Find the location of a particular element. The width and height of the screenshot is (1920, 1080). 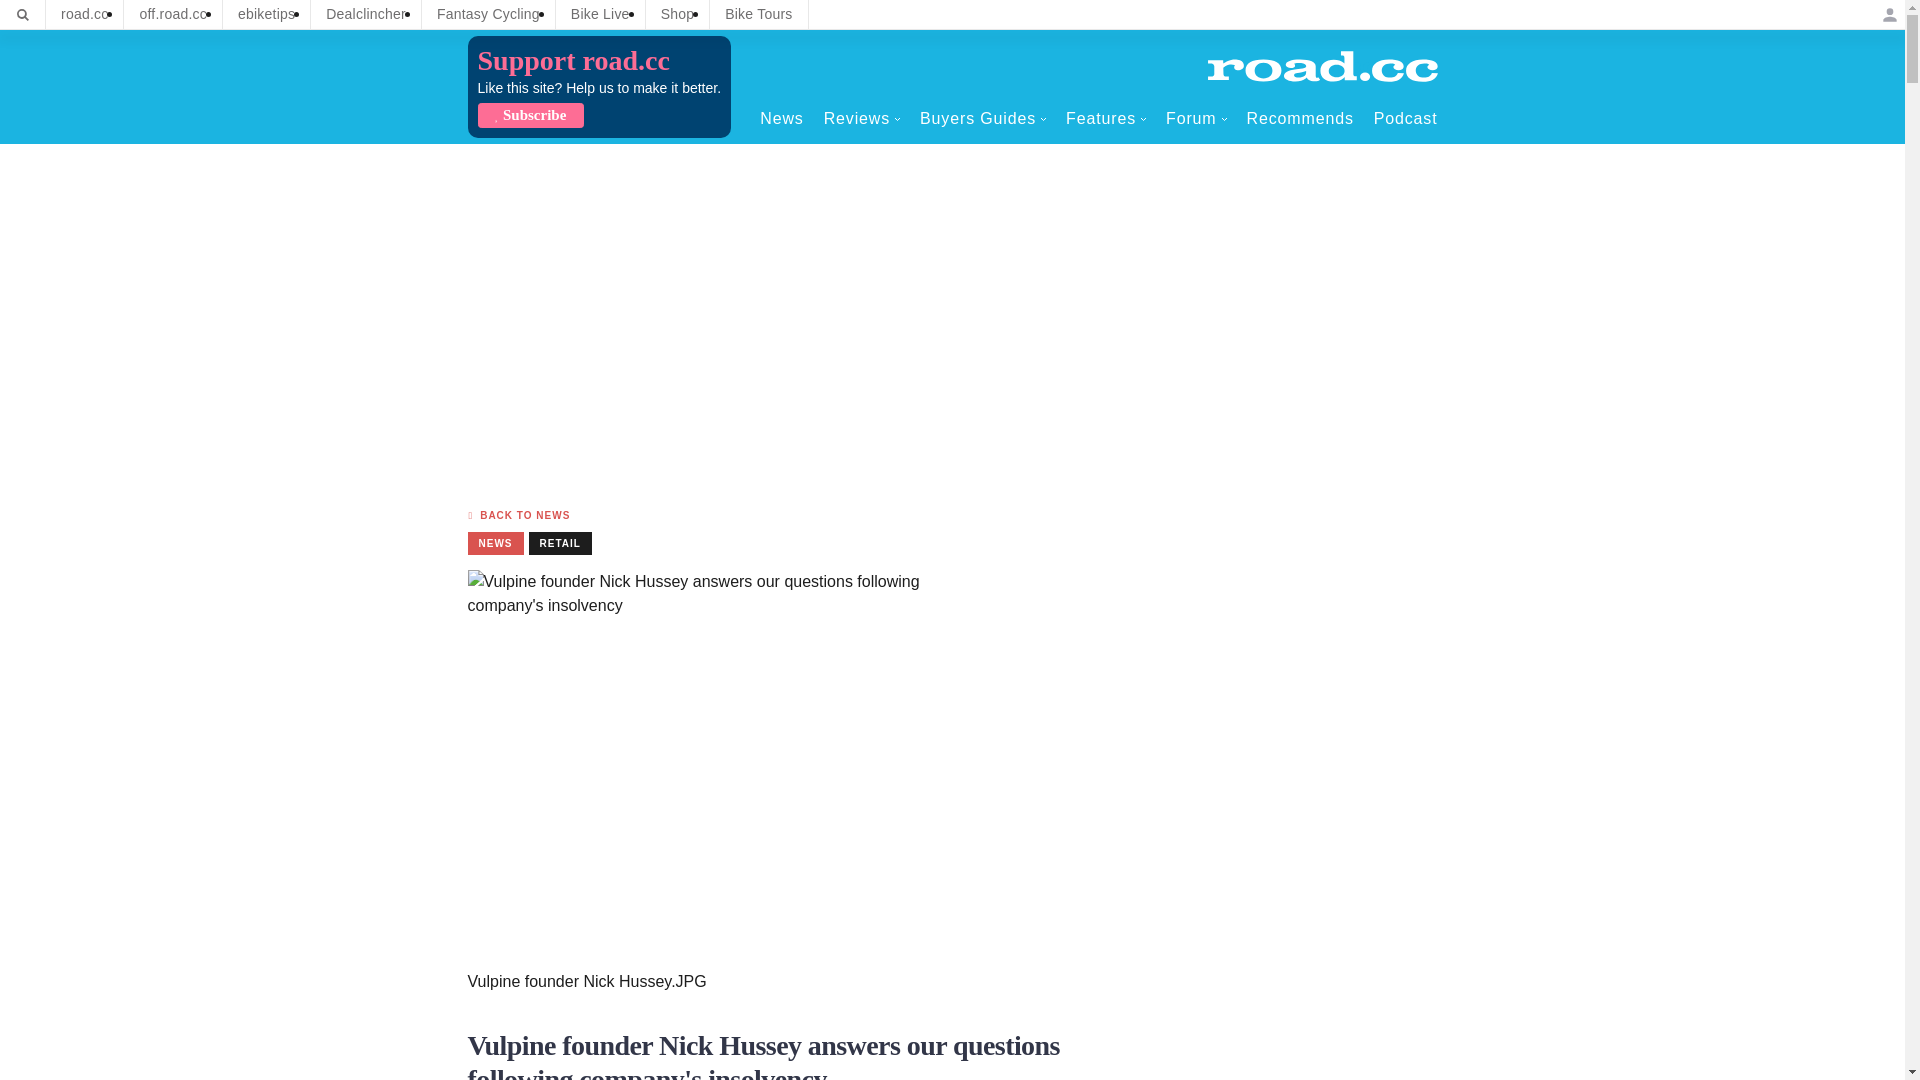

News is located at coordinates (781, 118).